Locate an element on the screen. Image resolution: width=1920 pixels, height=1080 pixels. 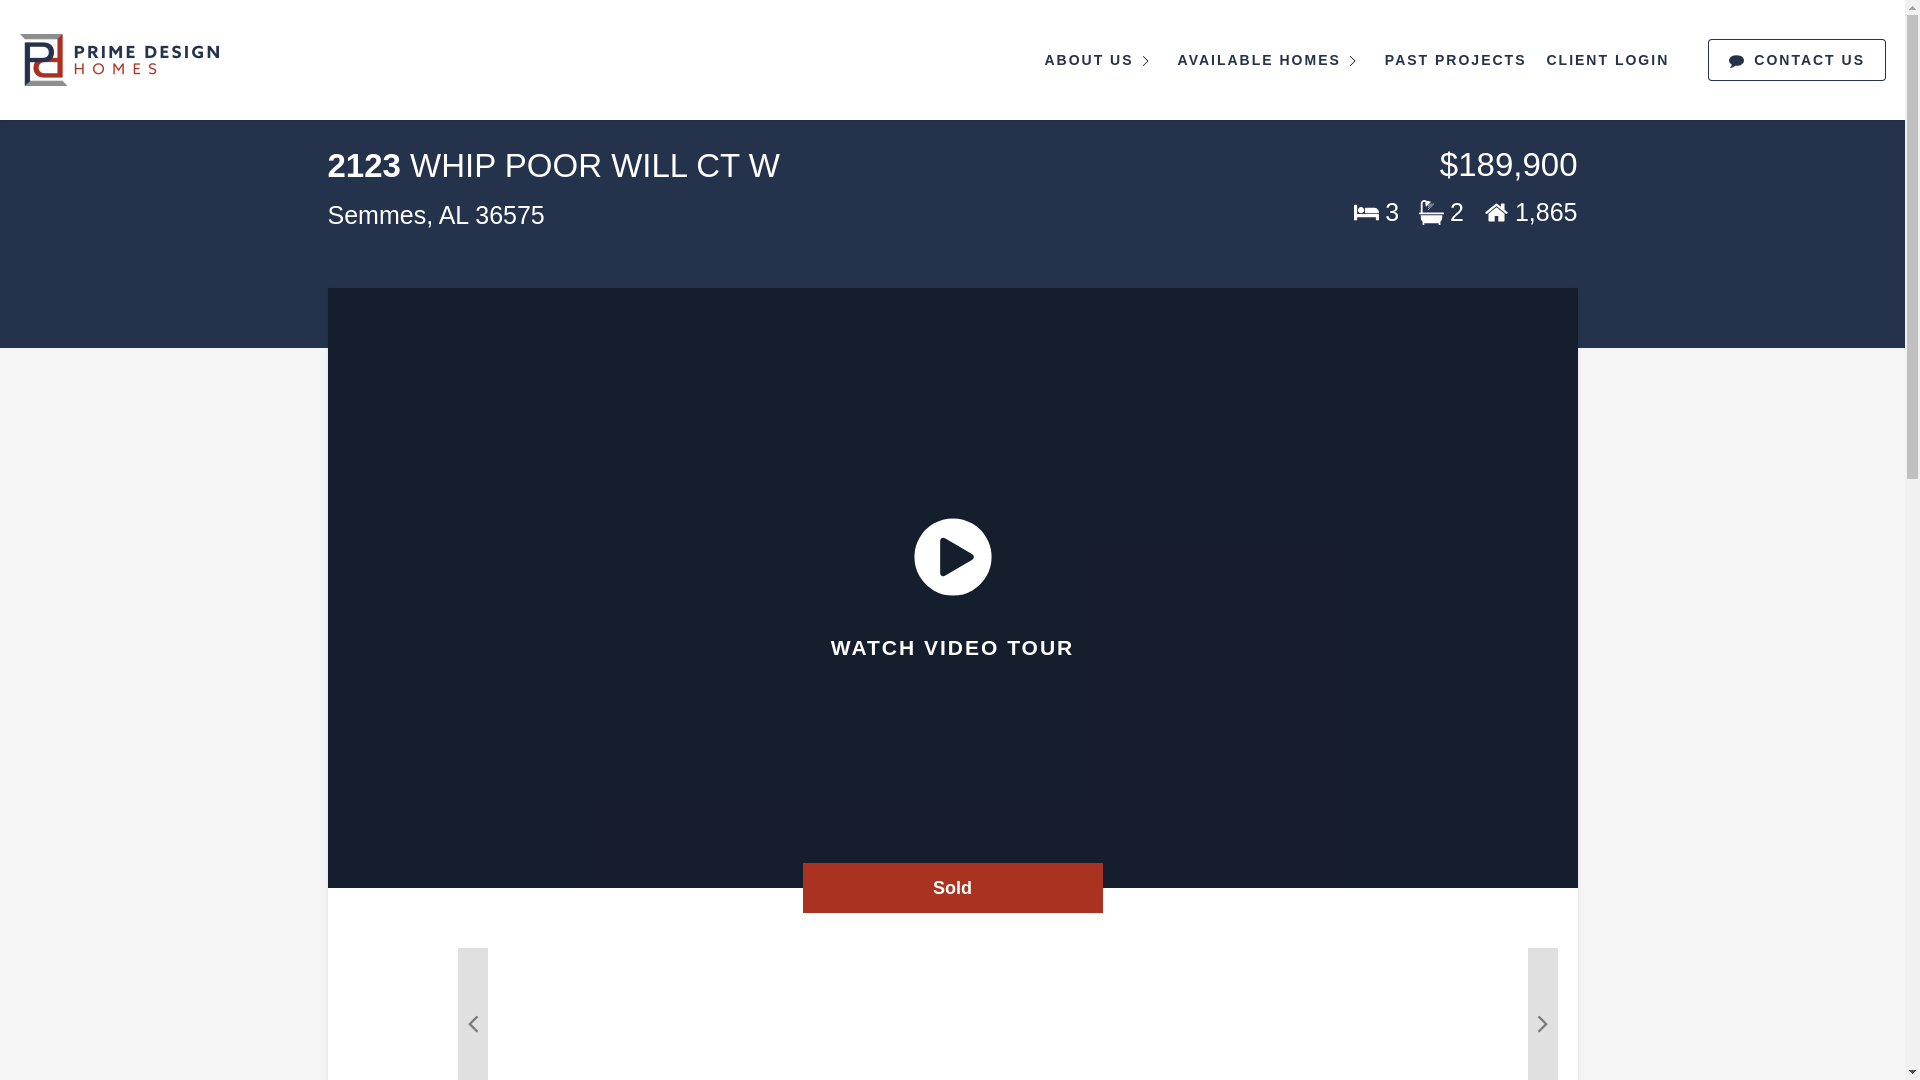
ABOUT US is located at coordinates (1100, 60).